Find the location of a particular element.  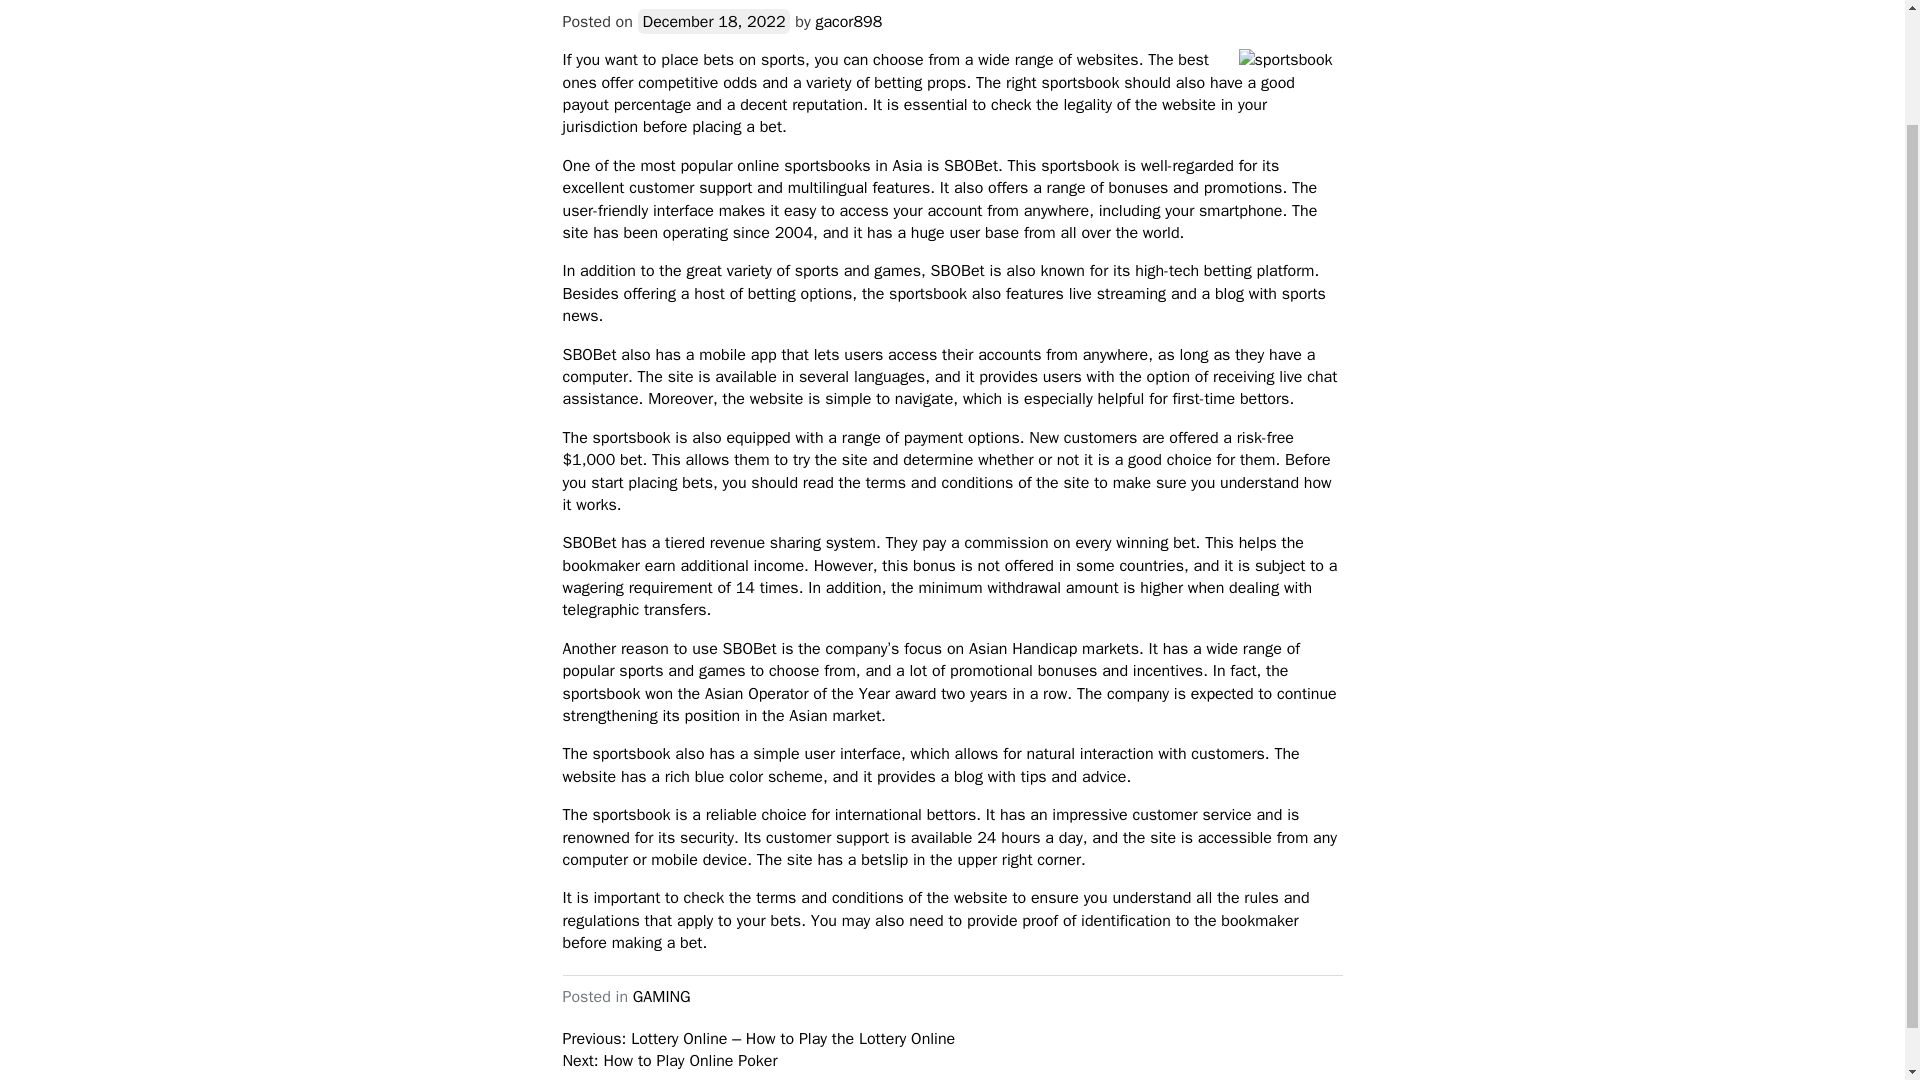

GAMING is located at coordinates (662, 996).